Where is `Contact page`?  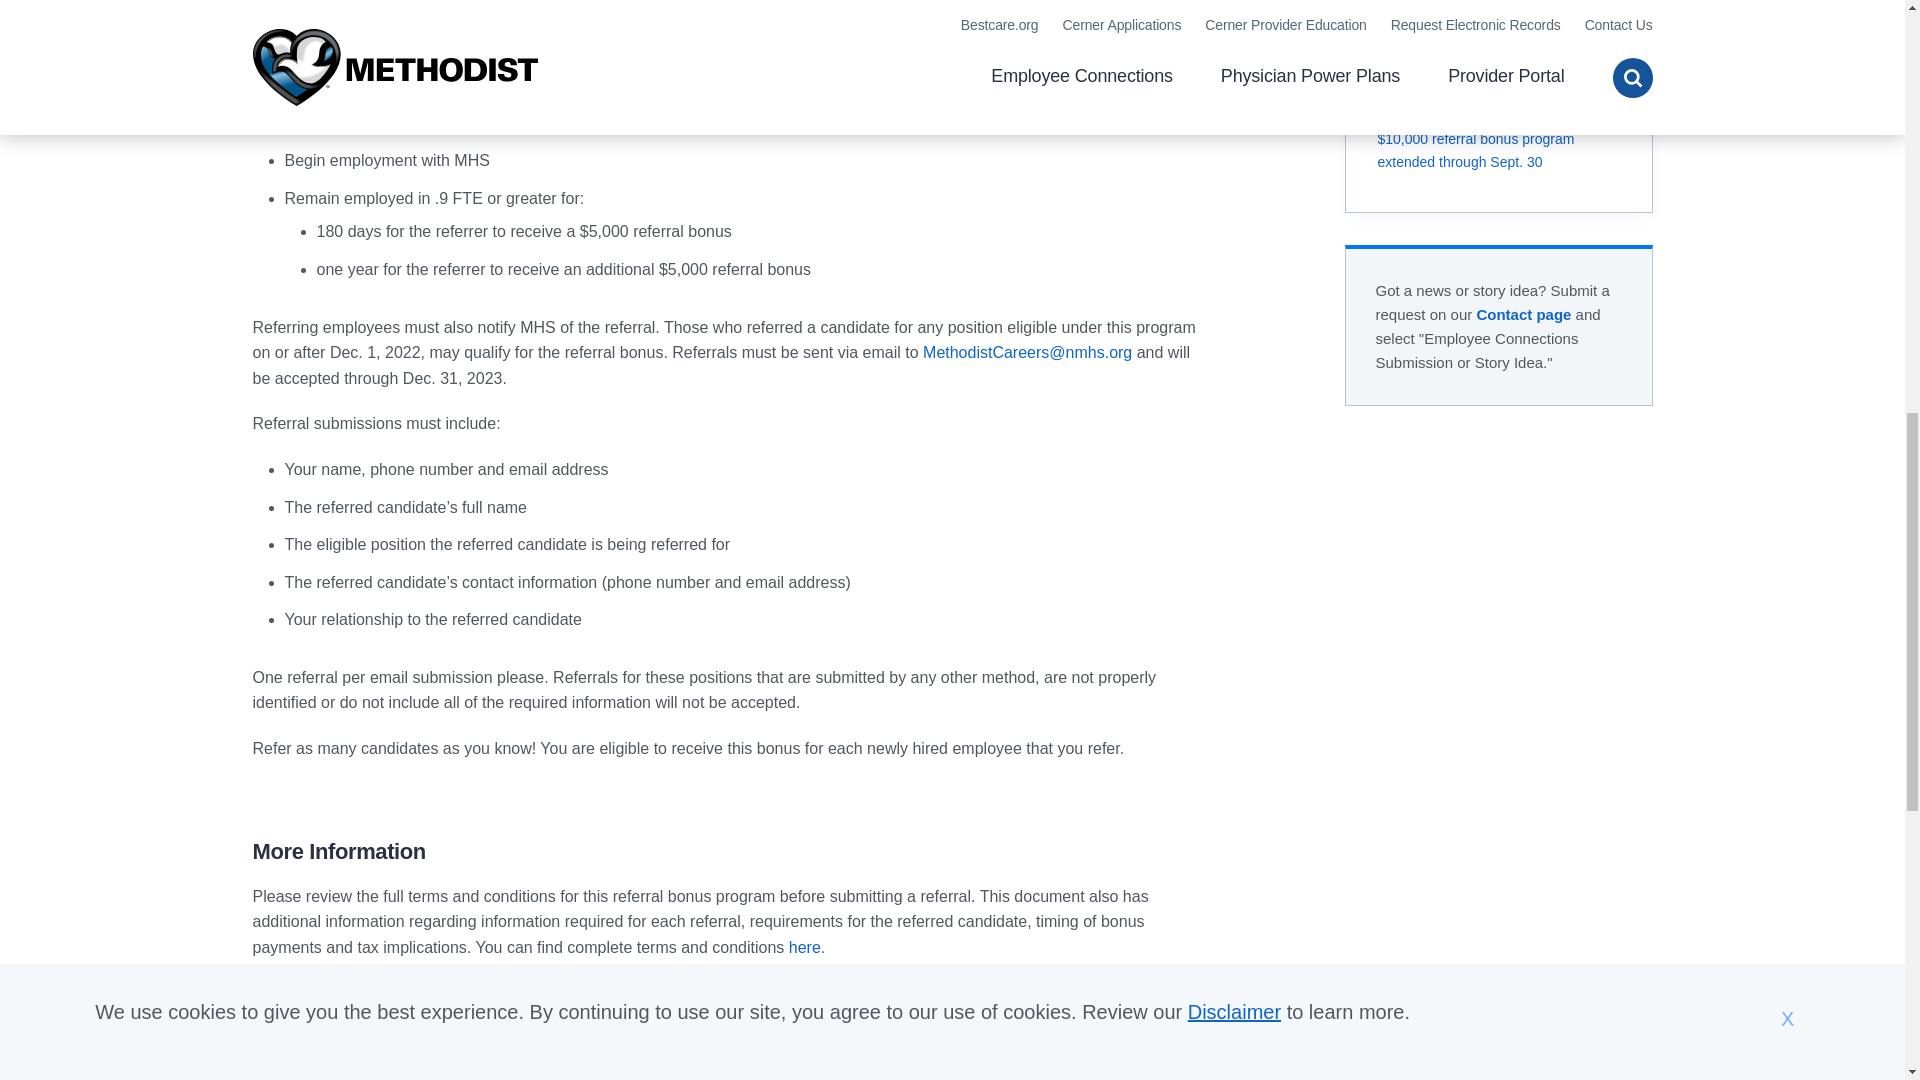 Contact page is located at coordinates (1523, 314).